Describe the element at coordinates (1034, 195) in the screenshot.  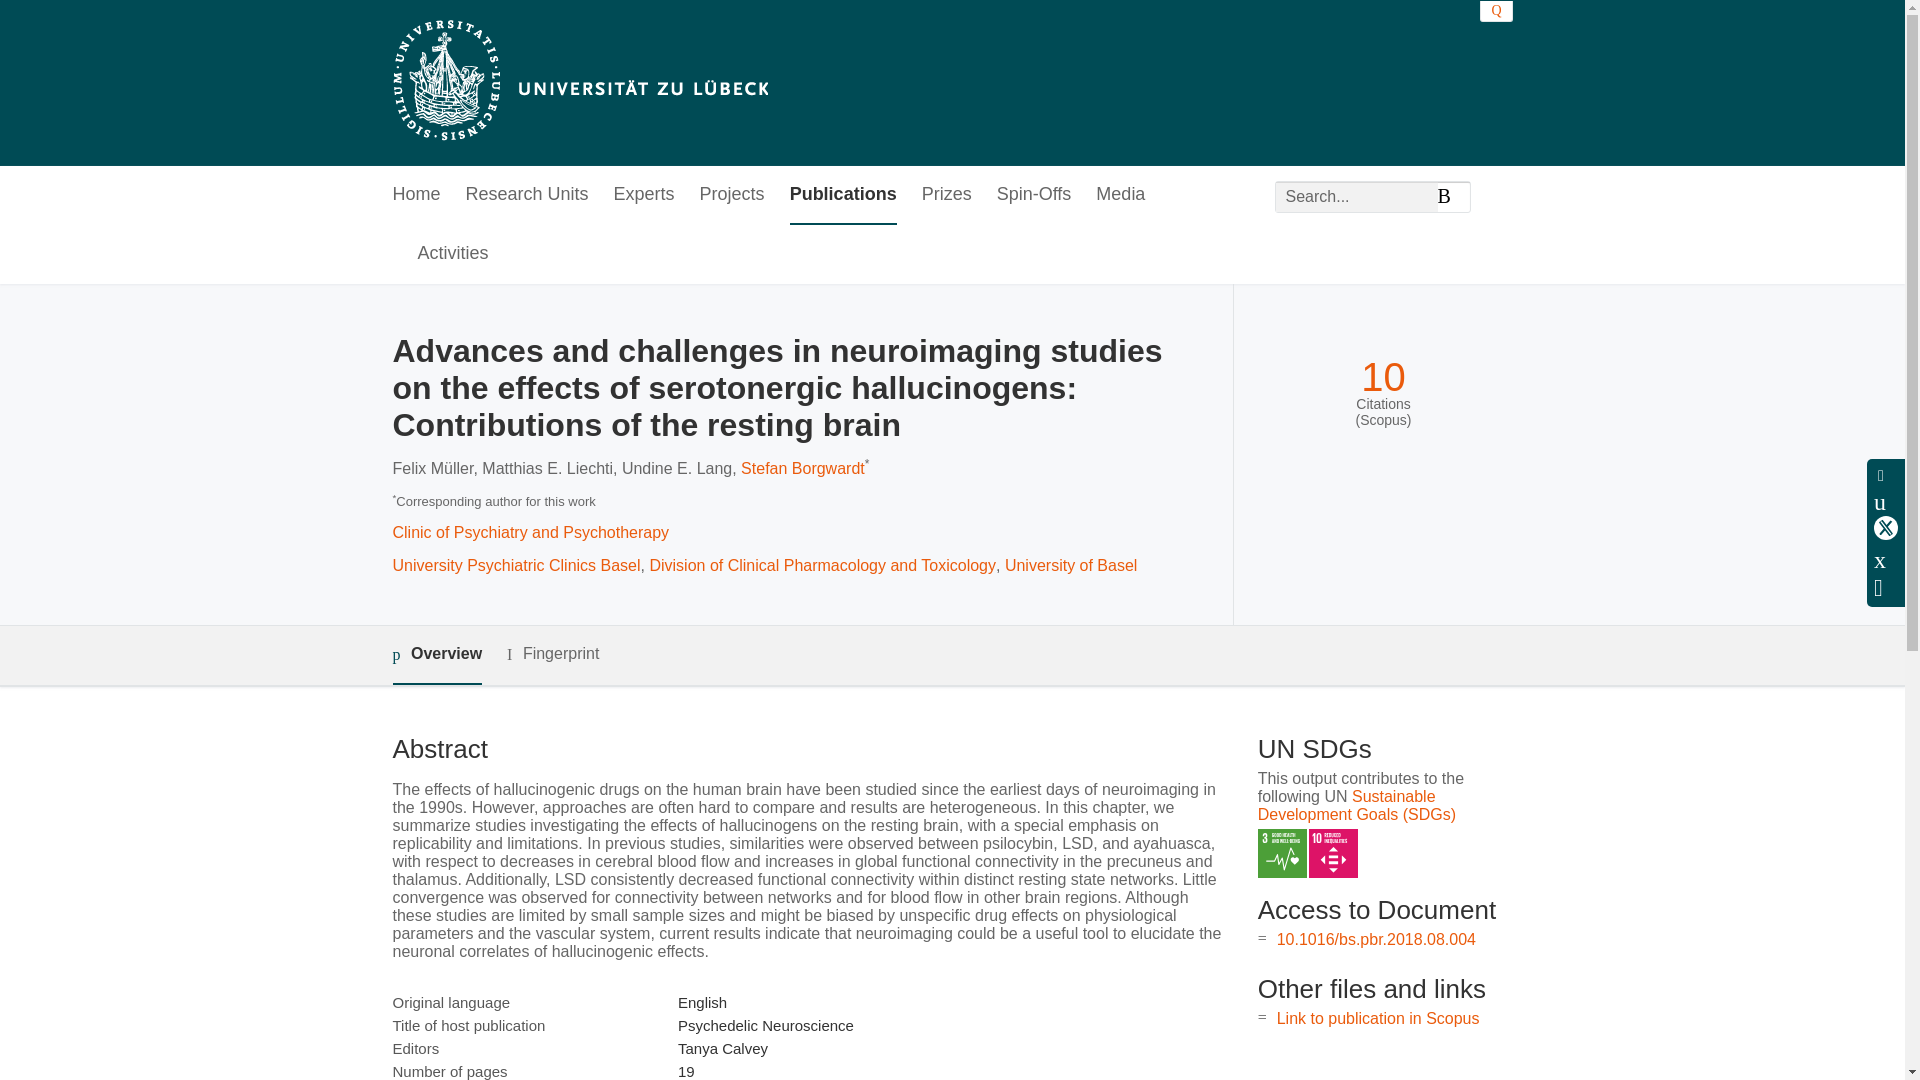
I see `Spin-Offs` at that location.